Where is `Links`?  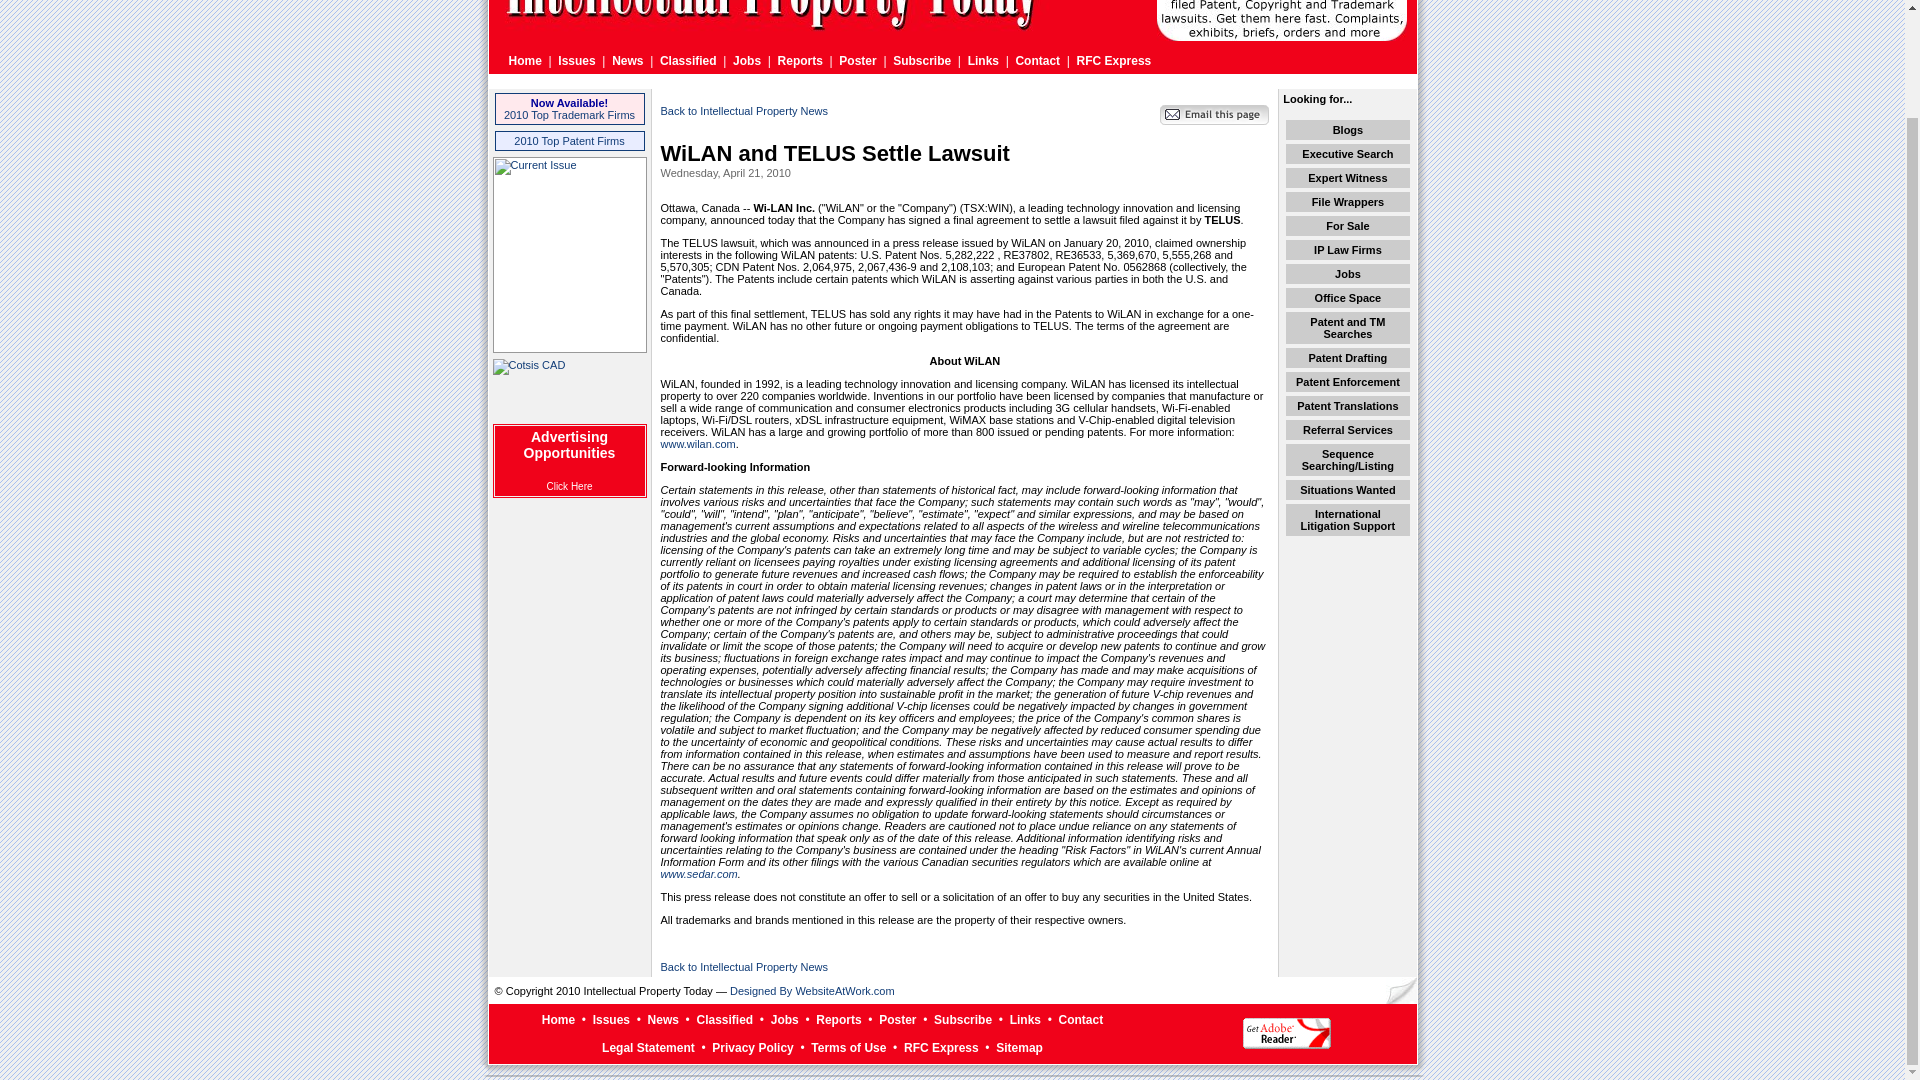 Links is located at coordinates (982, 61).